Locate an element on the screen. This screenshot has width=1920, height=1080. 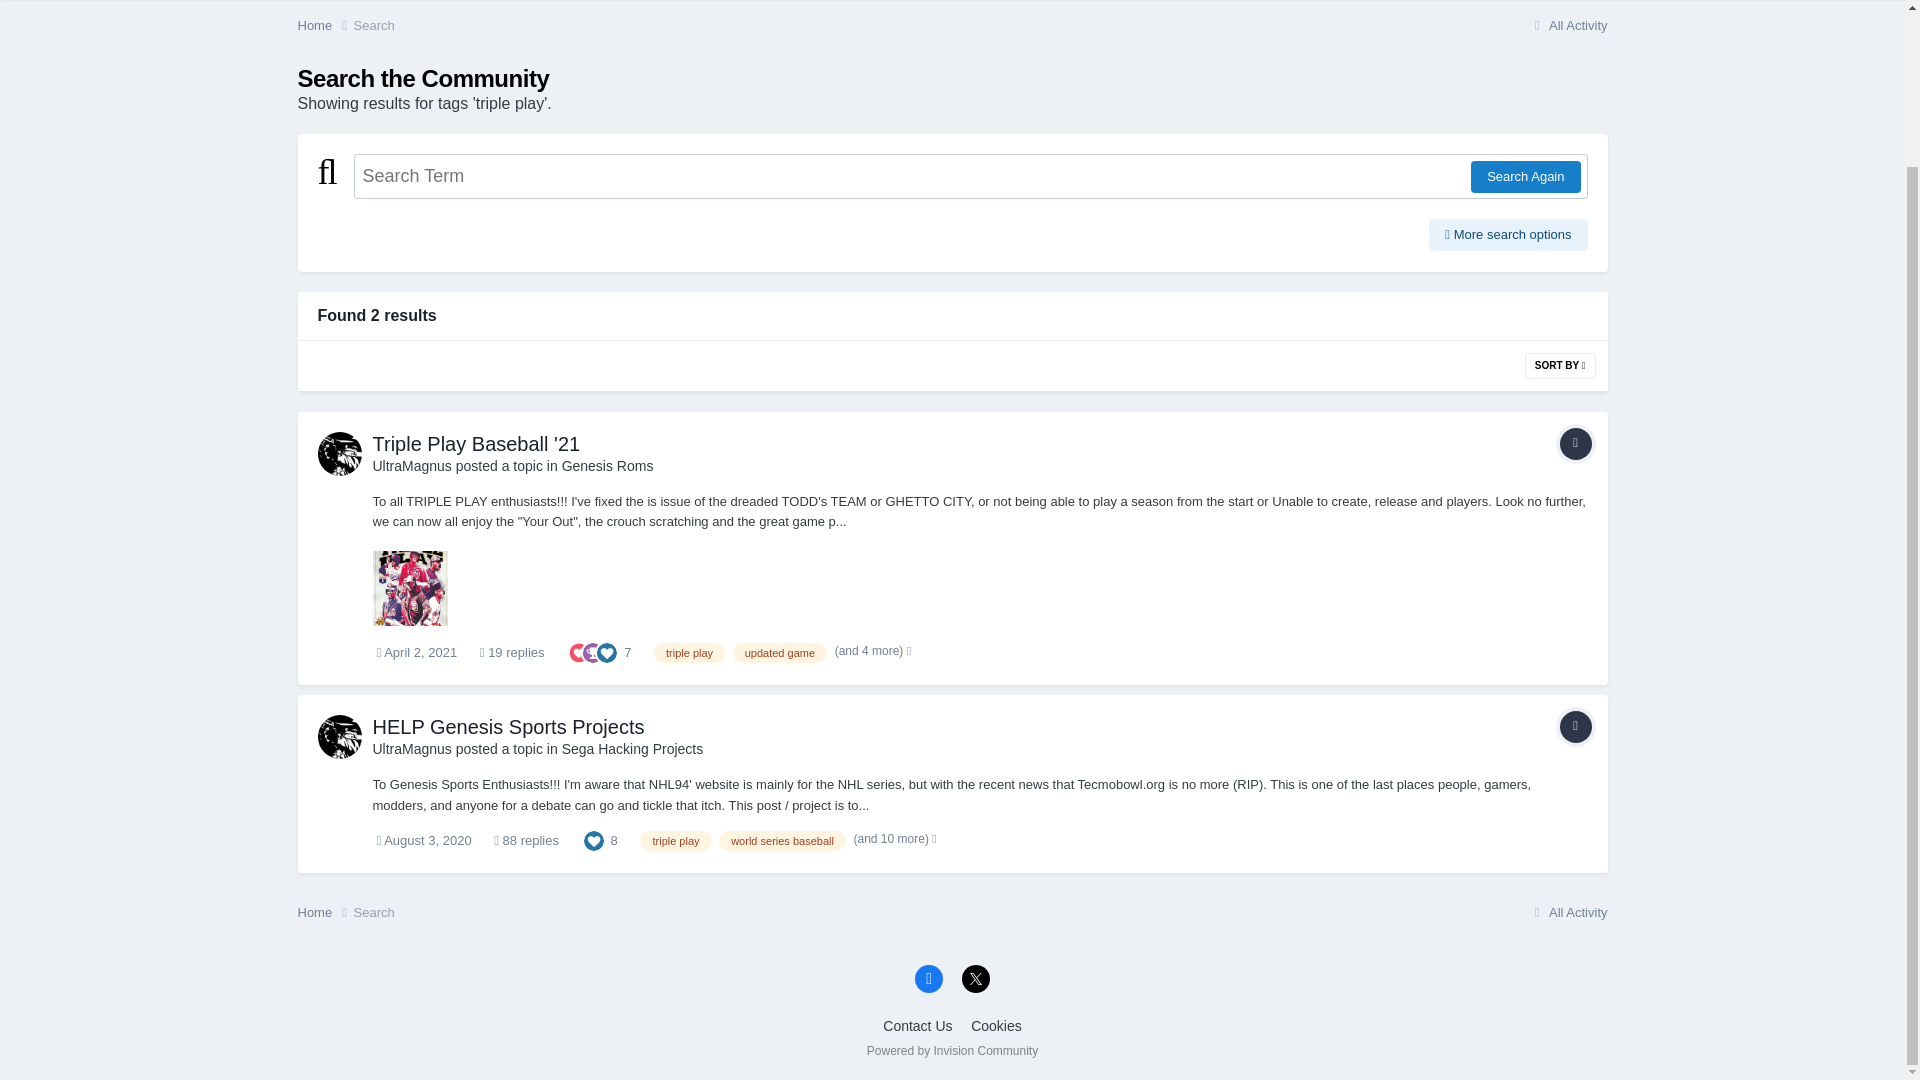
Find other content tagged with 'triple play' is located at coordinates (690, 652).